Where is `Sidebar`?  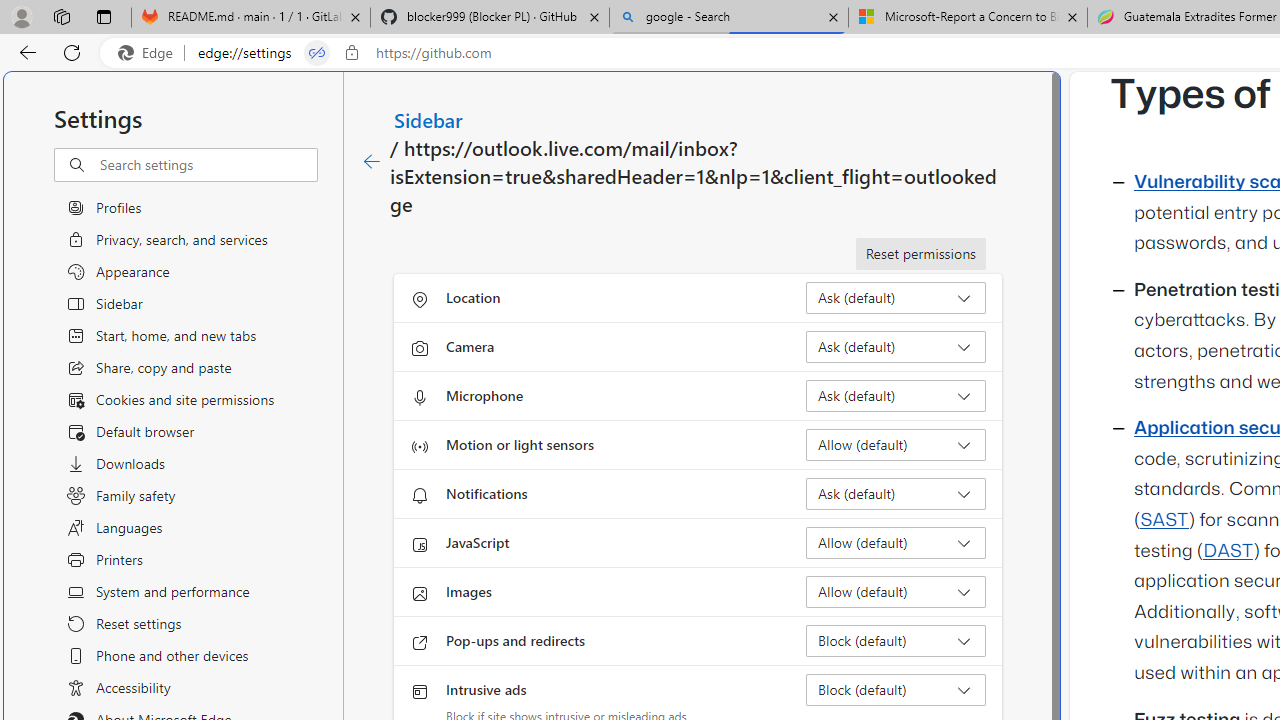
Sidebar is located at coordinates (429, 119).